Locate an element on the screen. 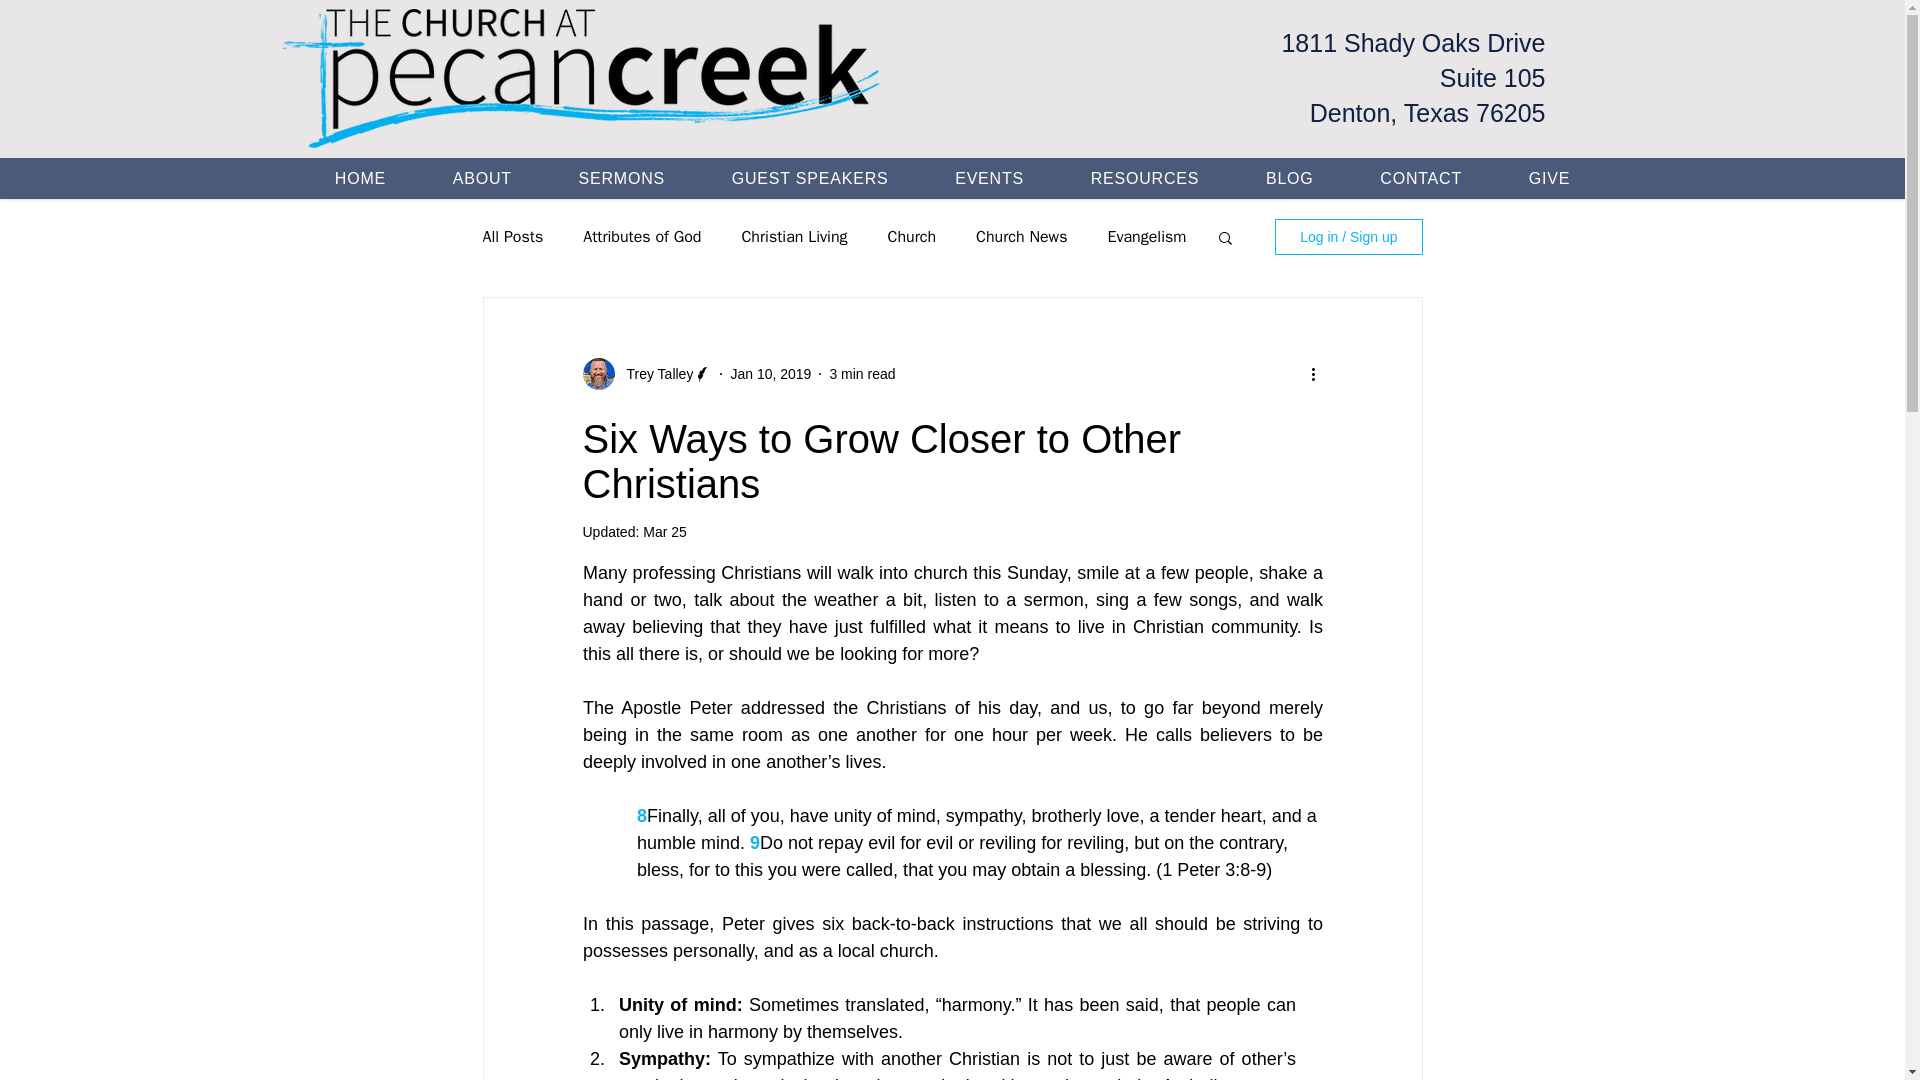 This screenshot has height=1080, width=1920. CONTACT is located at coordinates (1421, 178).